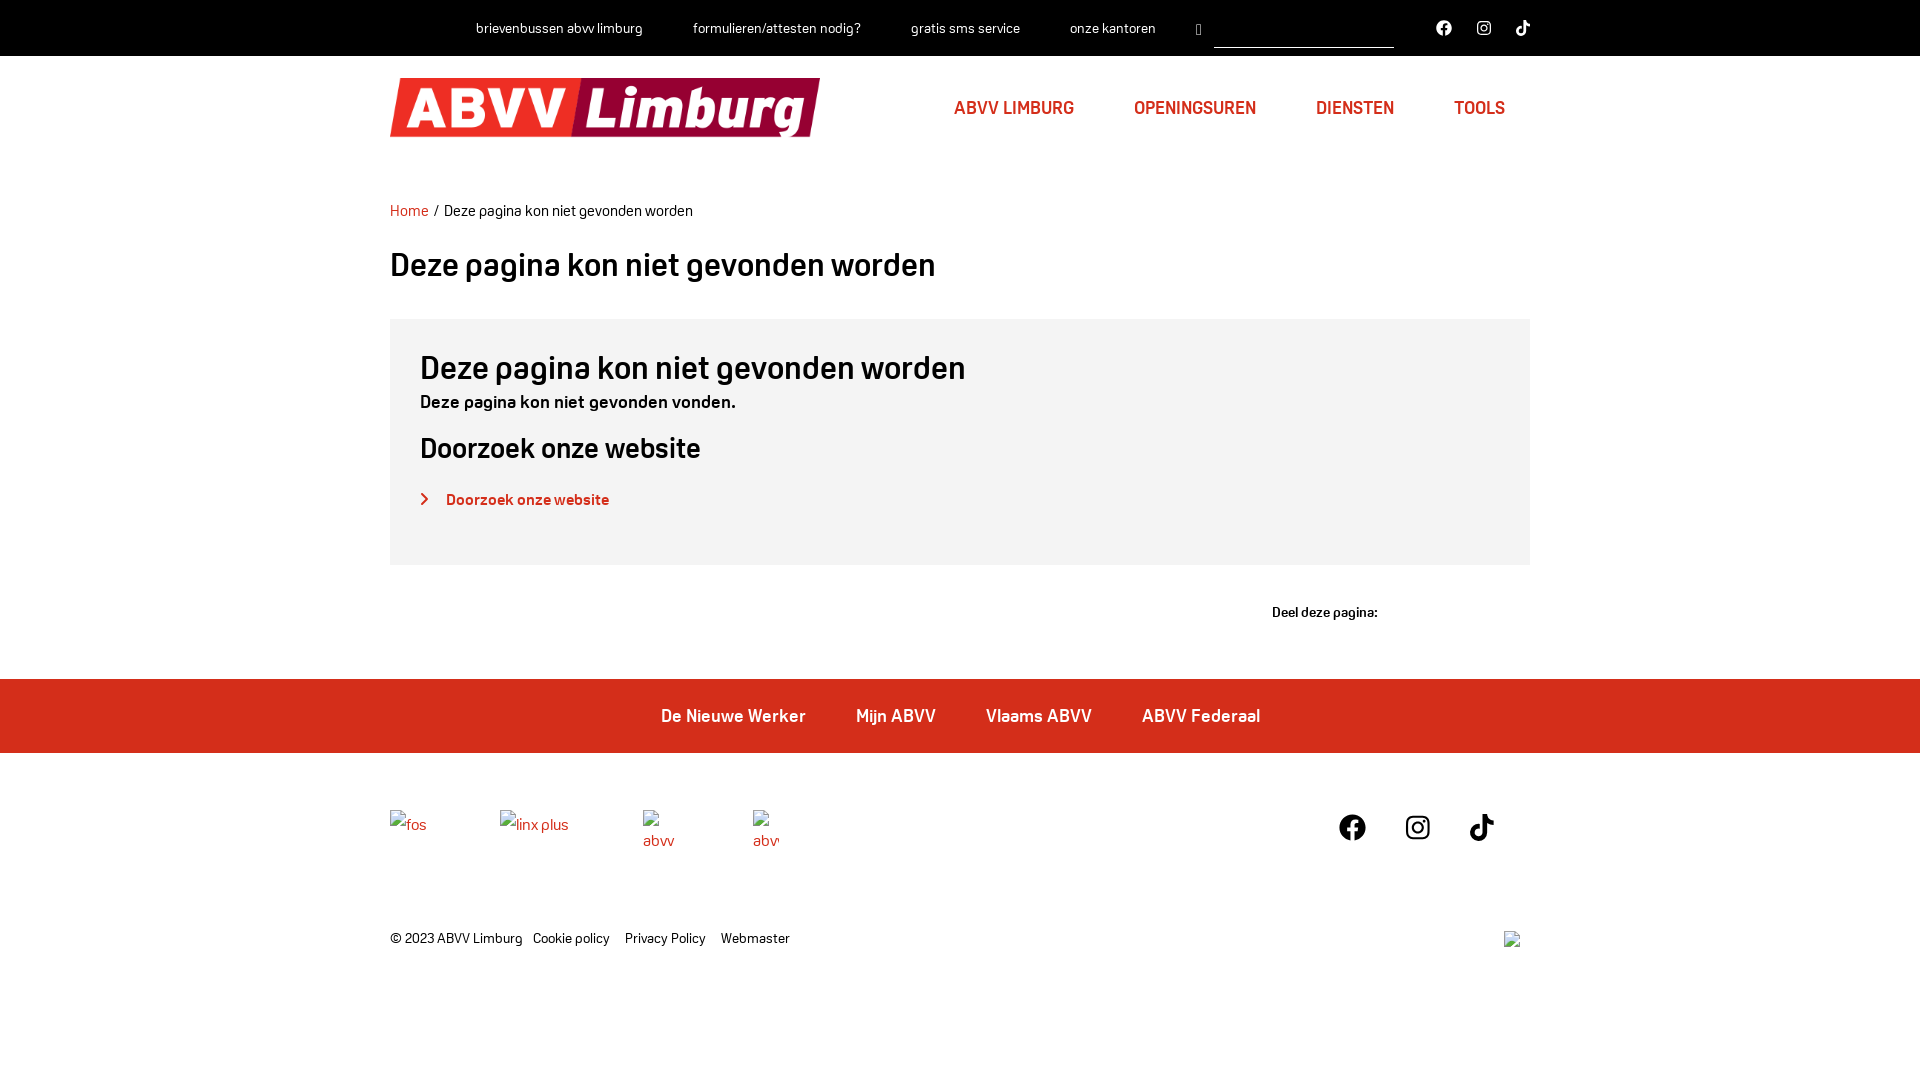 The width and height of the screenshot is (1920, 1080). Describe the element at coordinates (756, 938) in the screenshot. I see `Webmaster` at that location.